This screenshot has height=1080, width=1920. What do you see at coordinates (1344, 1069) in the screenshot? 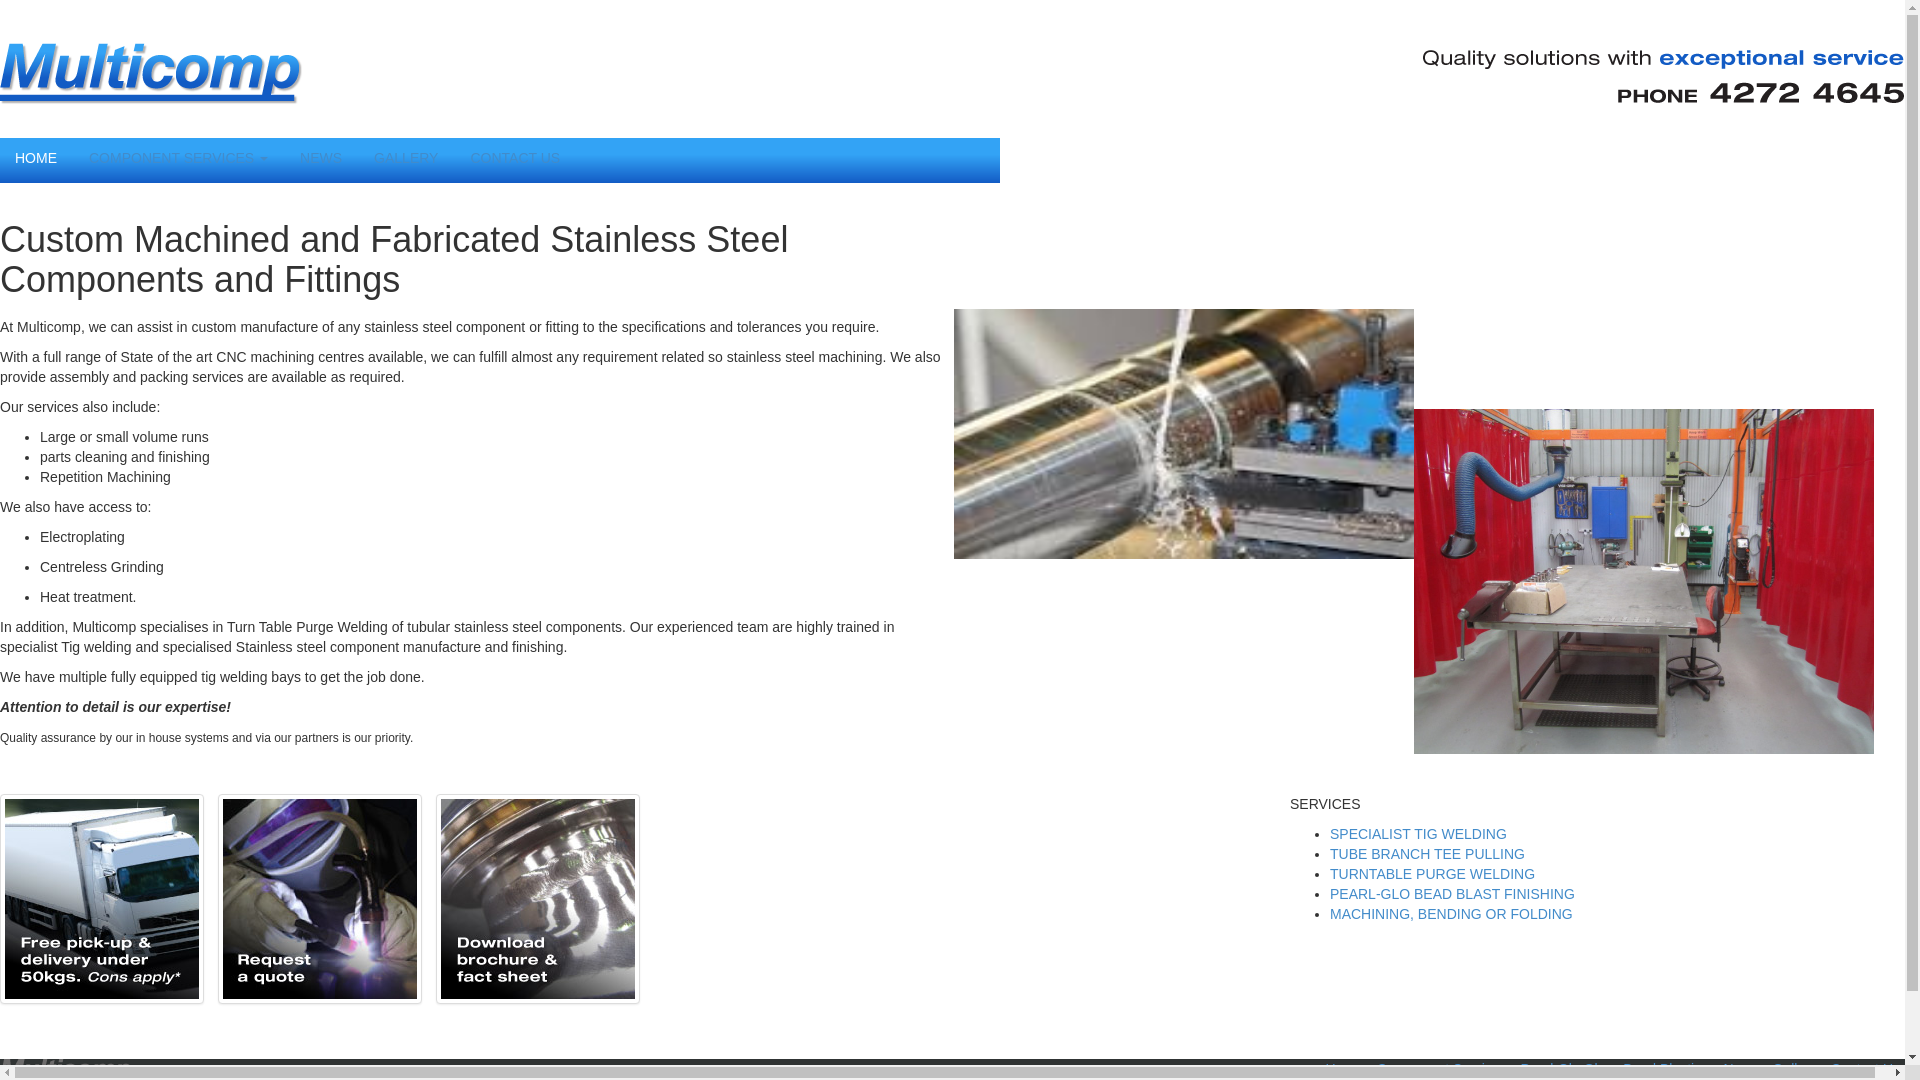
I see `Home` at bounding box center [1344, 1069].